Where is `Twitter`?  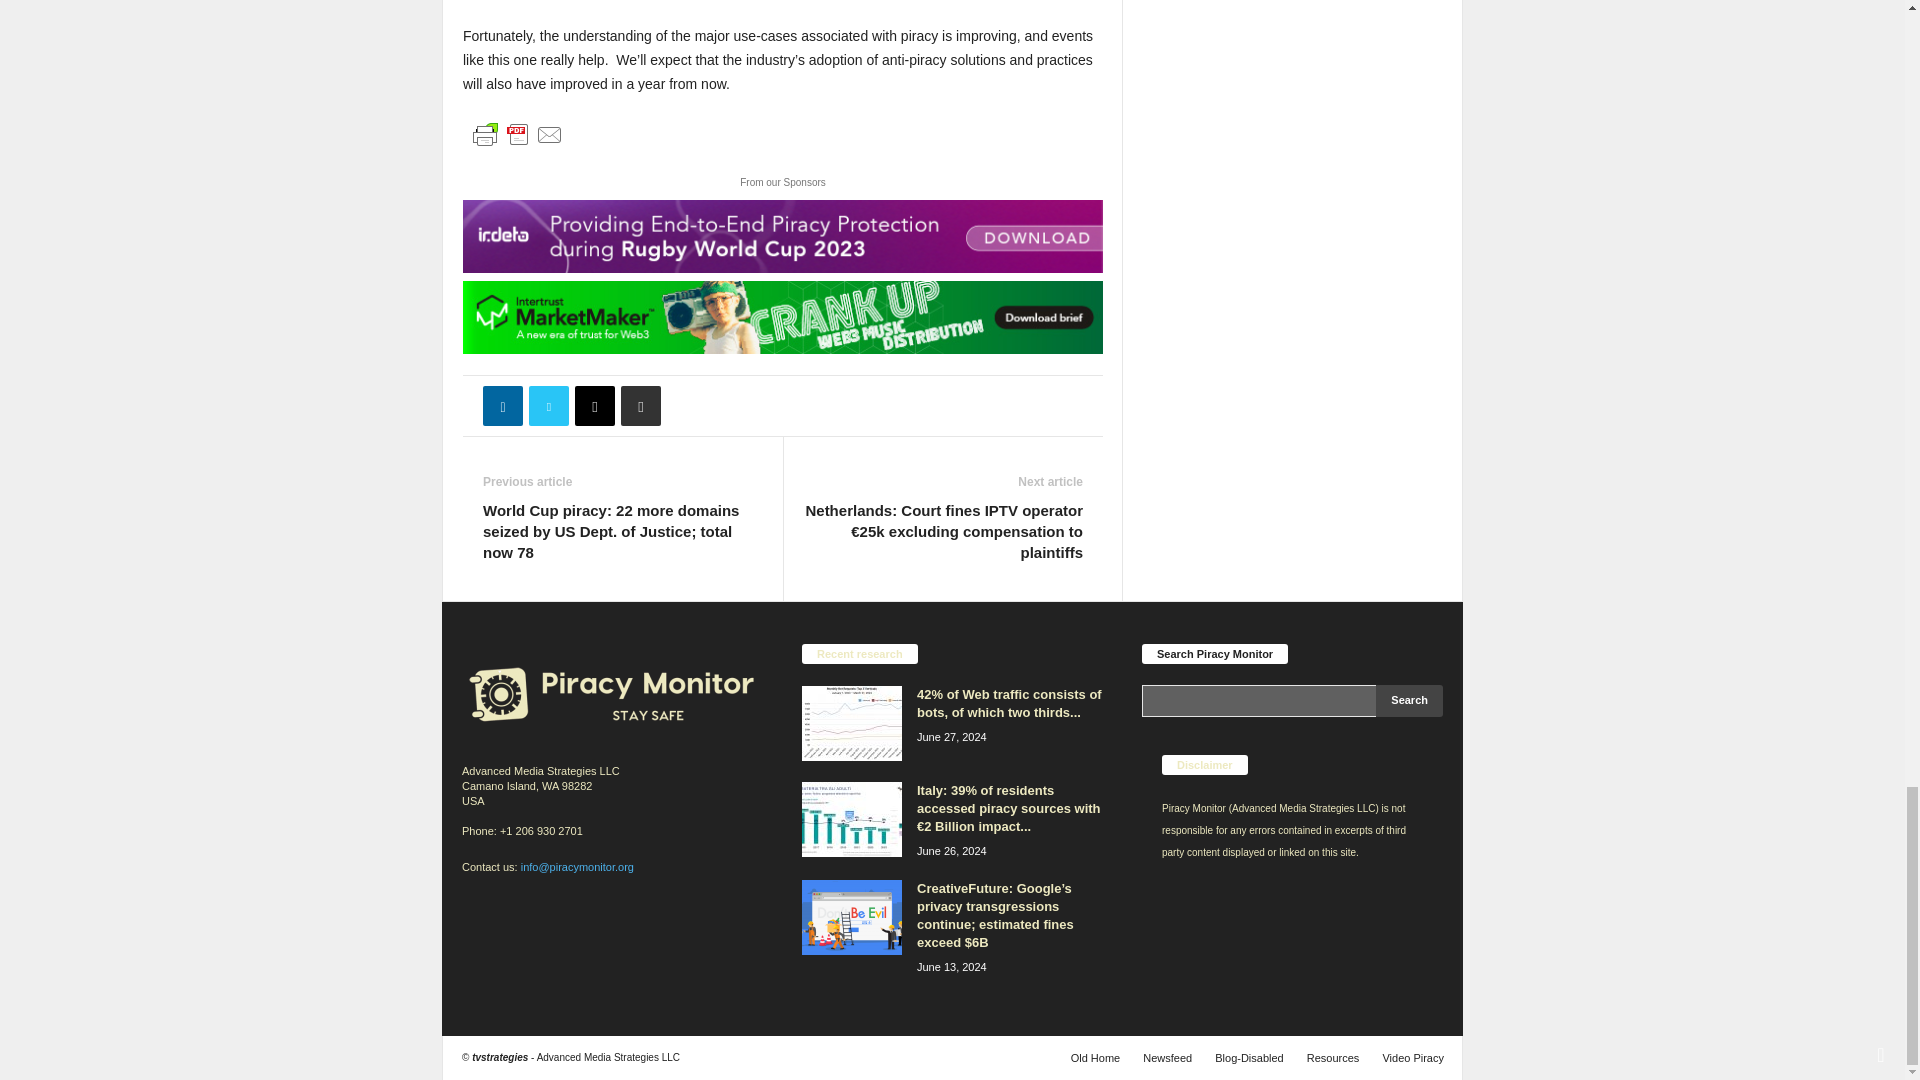 Twitter is located at coordinates (548, 405).